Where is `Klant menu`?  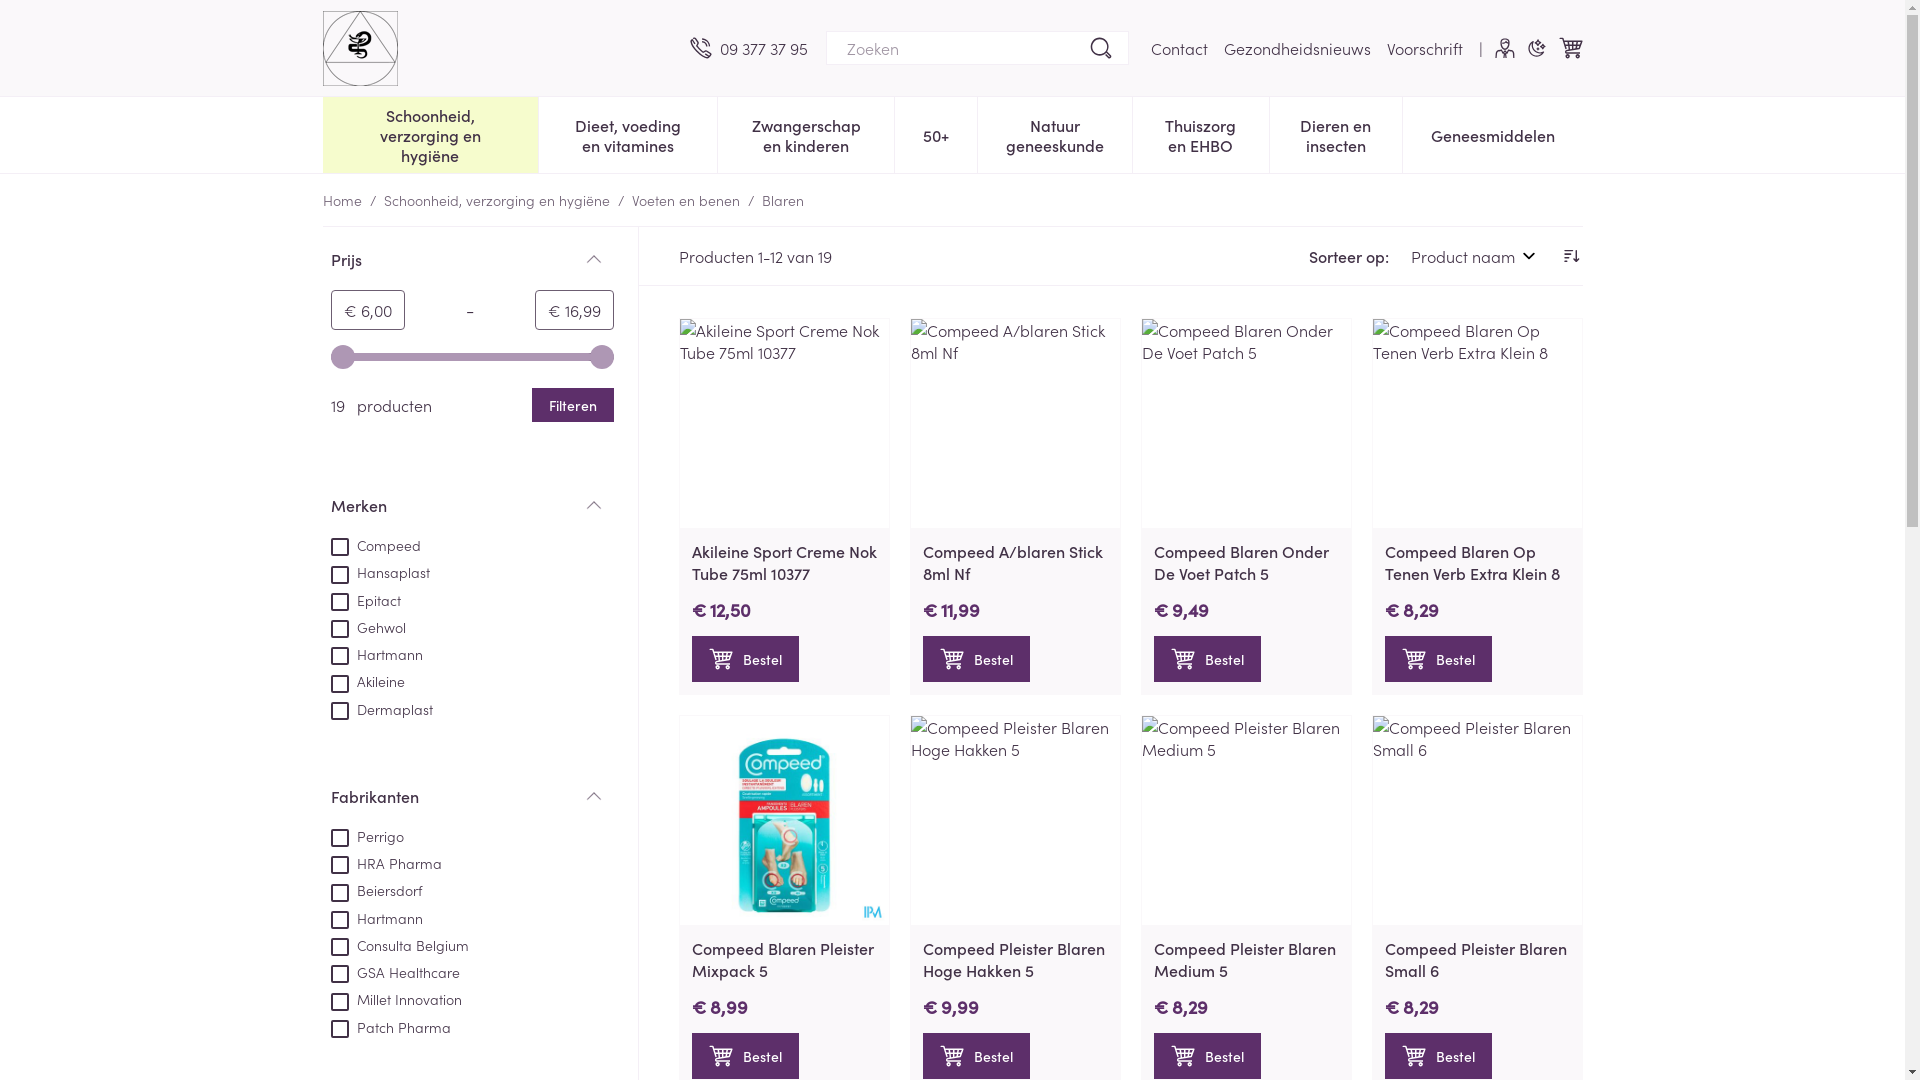 Klant menu is located at coordinates (1504, 48).